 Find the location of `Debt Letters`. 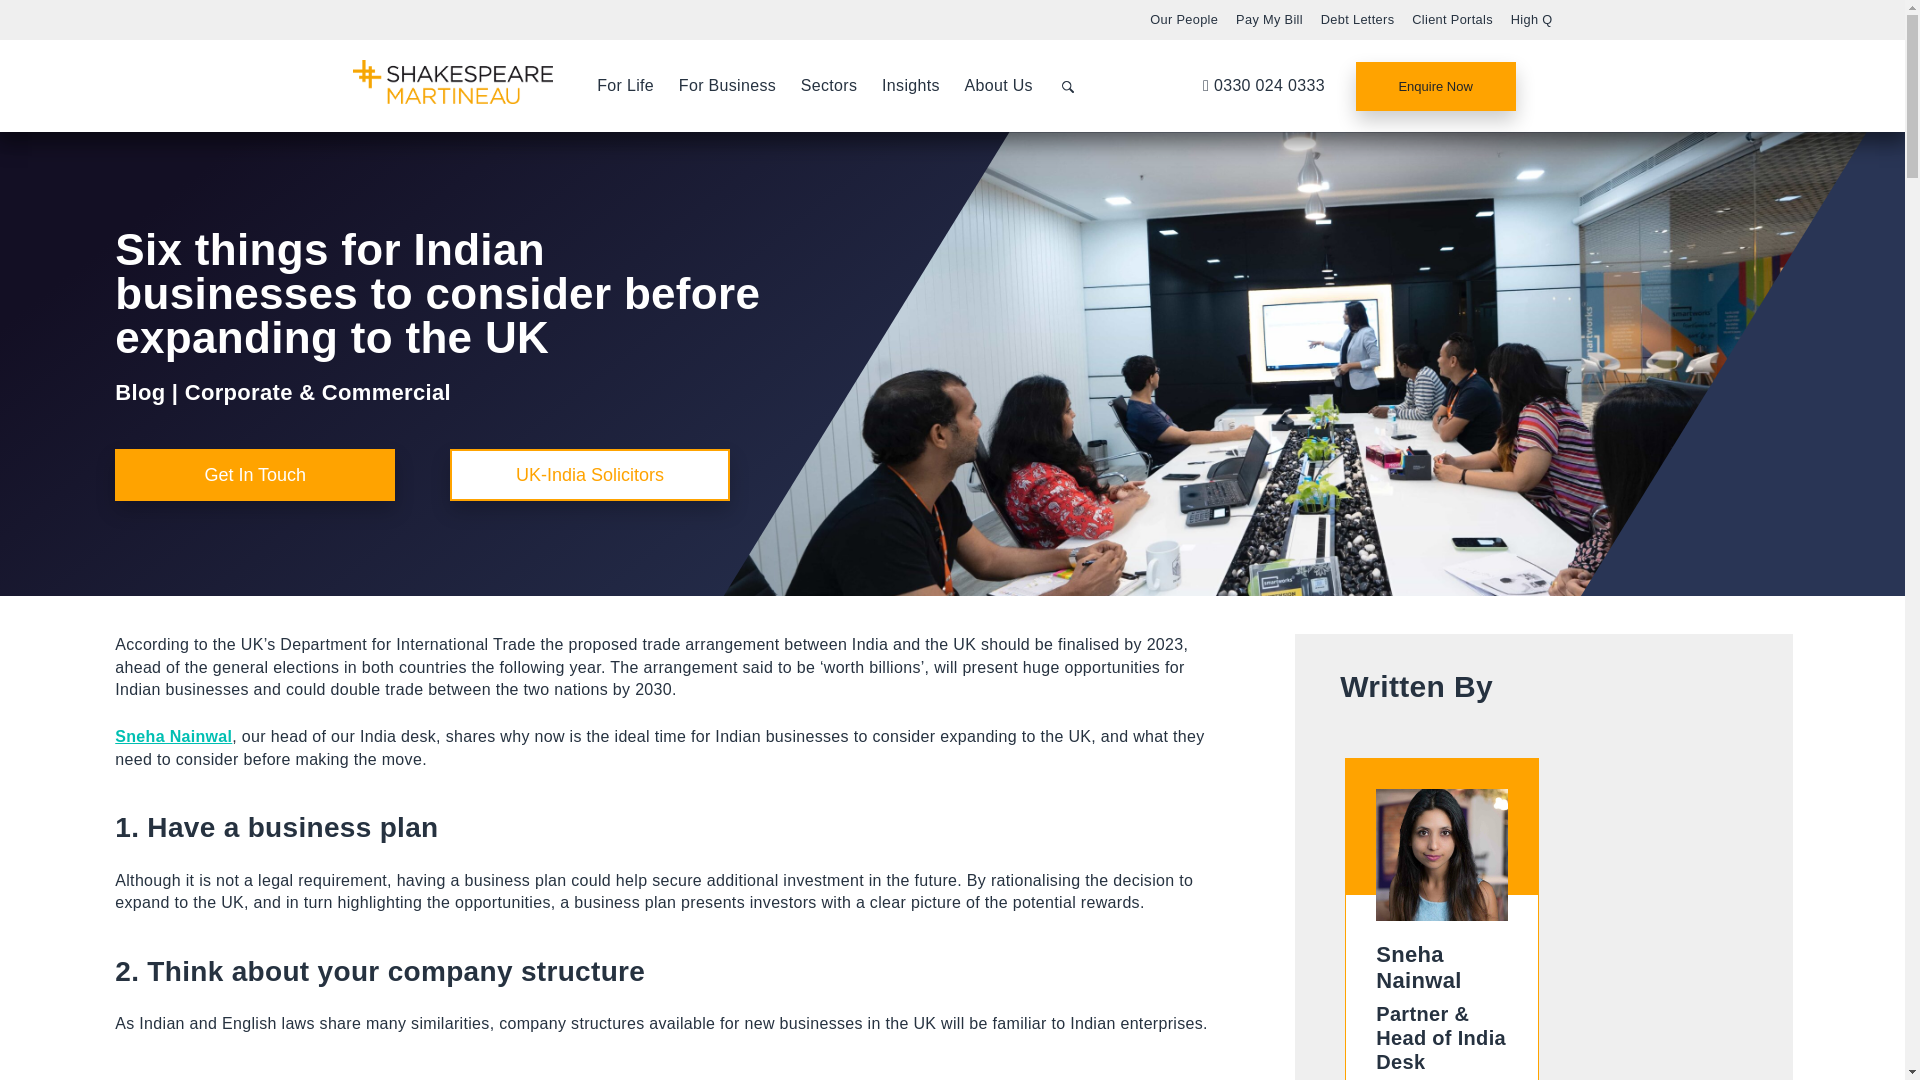

Debt Letters is located at coordinates (1358, 19).